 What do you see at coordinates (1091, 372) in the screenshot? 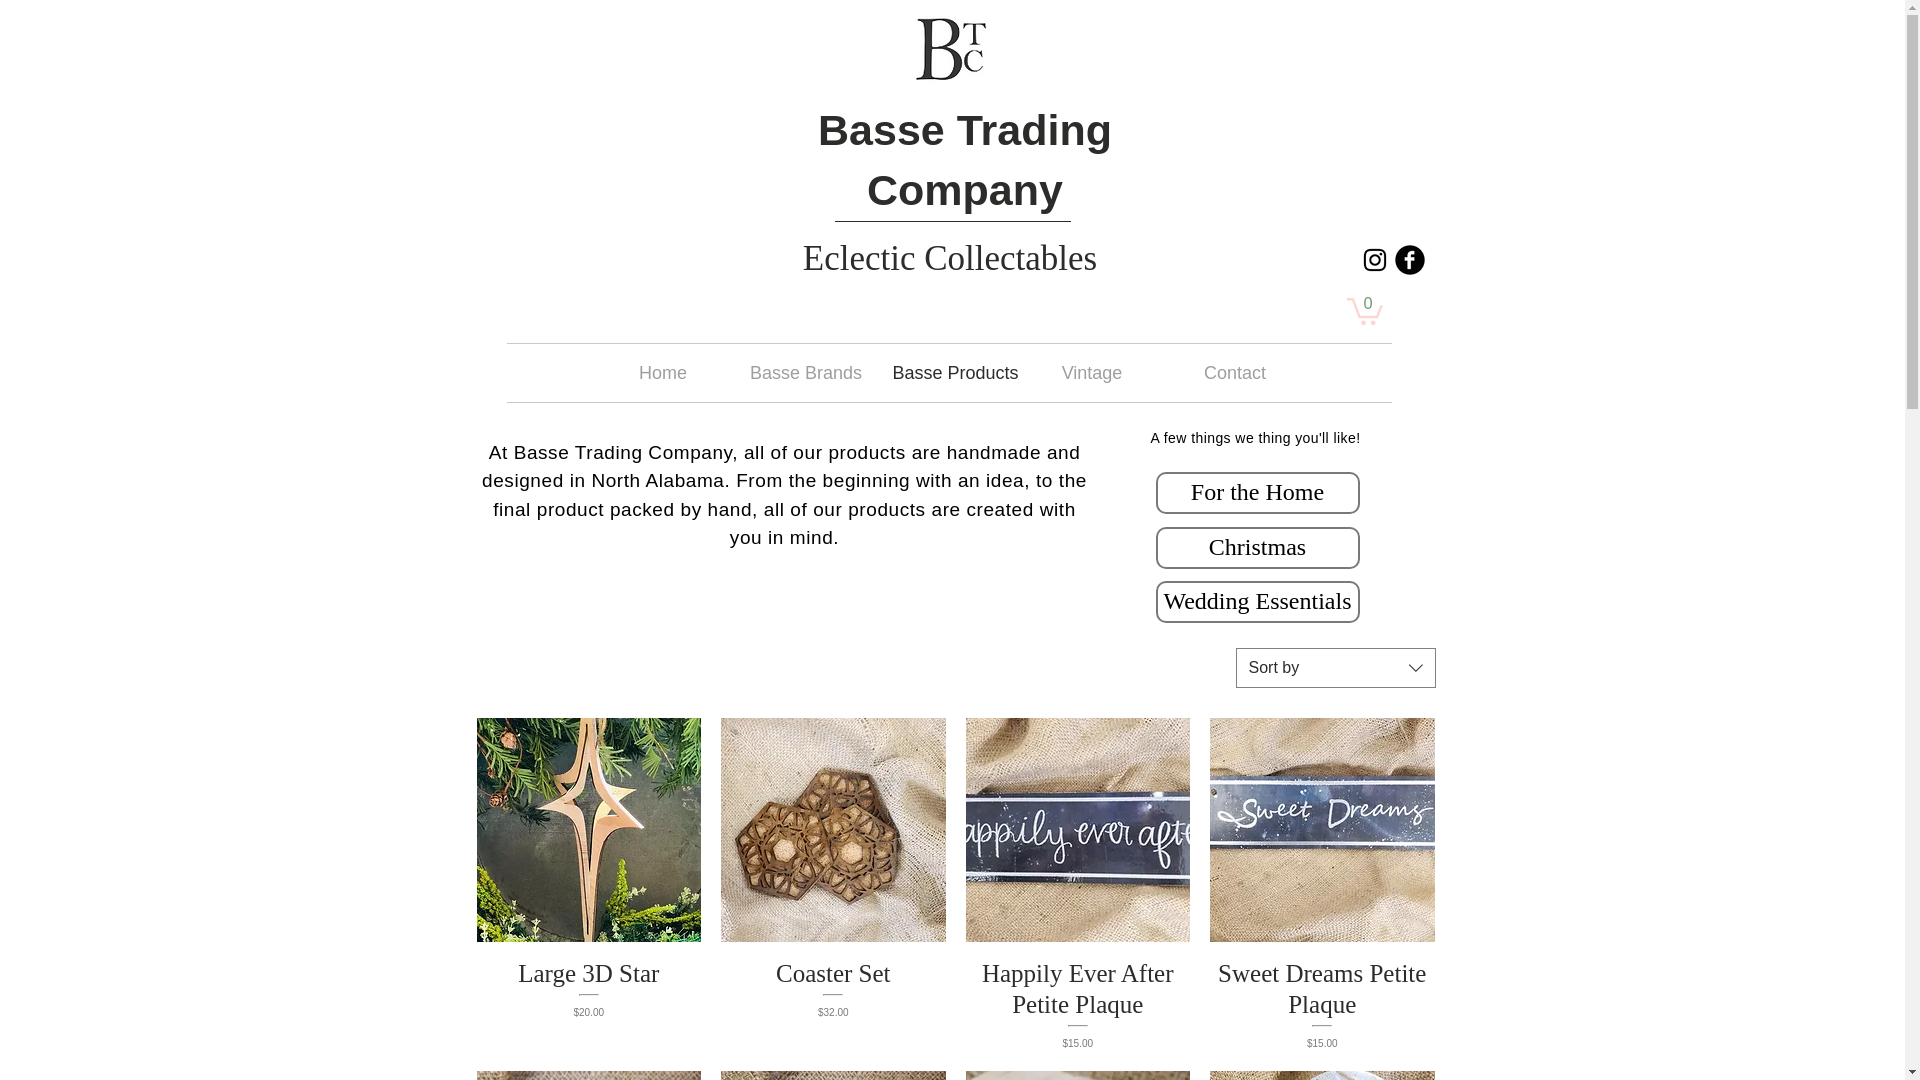
I see `Vintage` at bounding box center [1091, 372].